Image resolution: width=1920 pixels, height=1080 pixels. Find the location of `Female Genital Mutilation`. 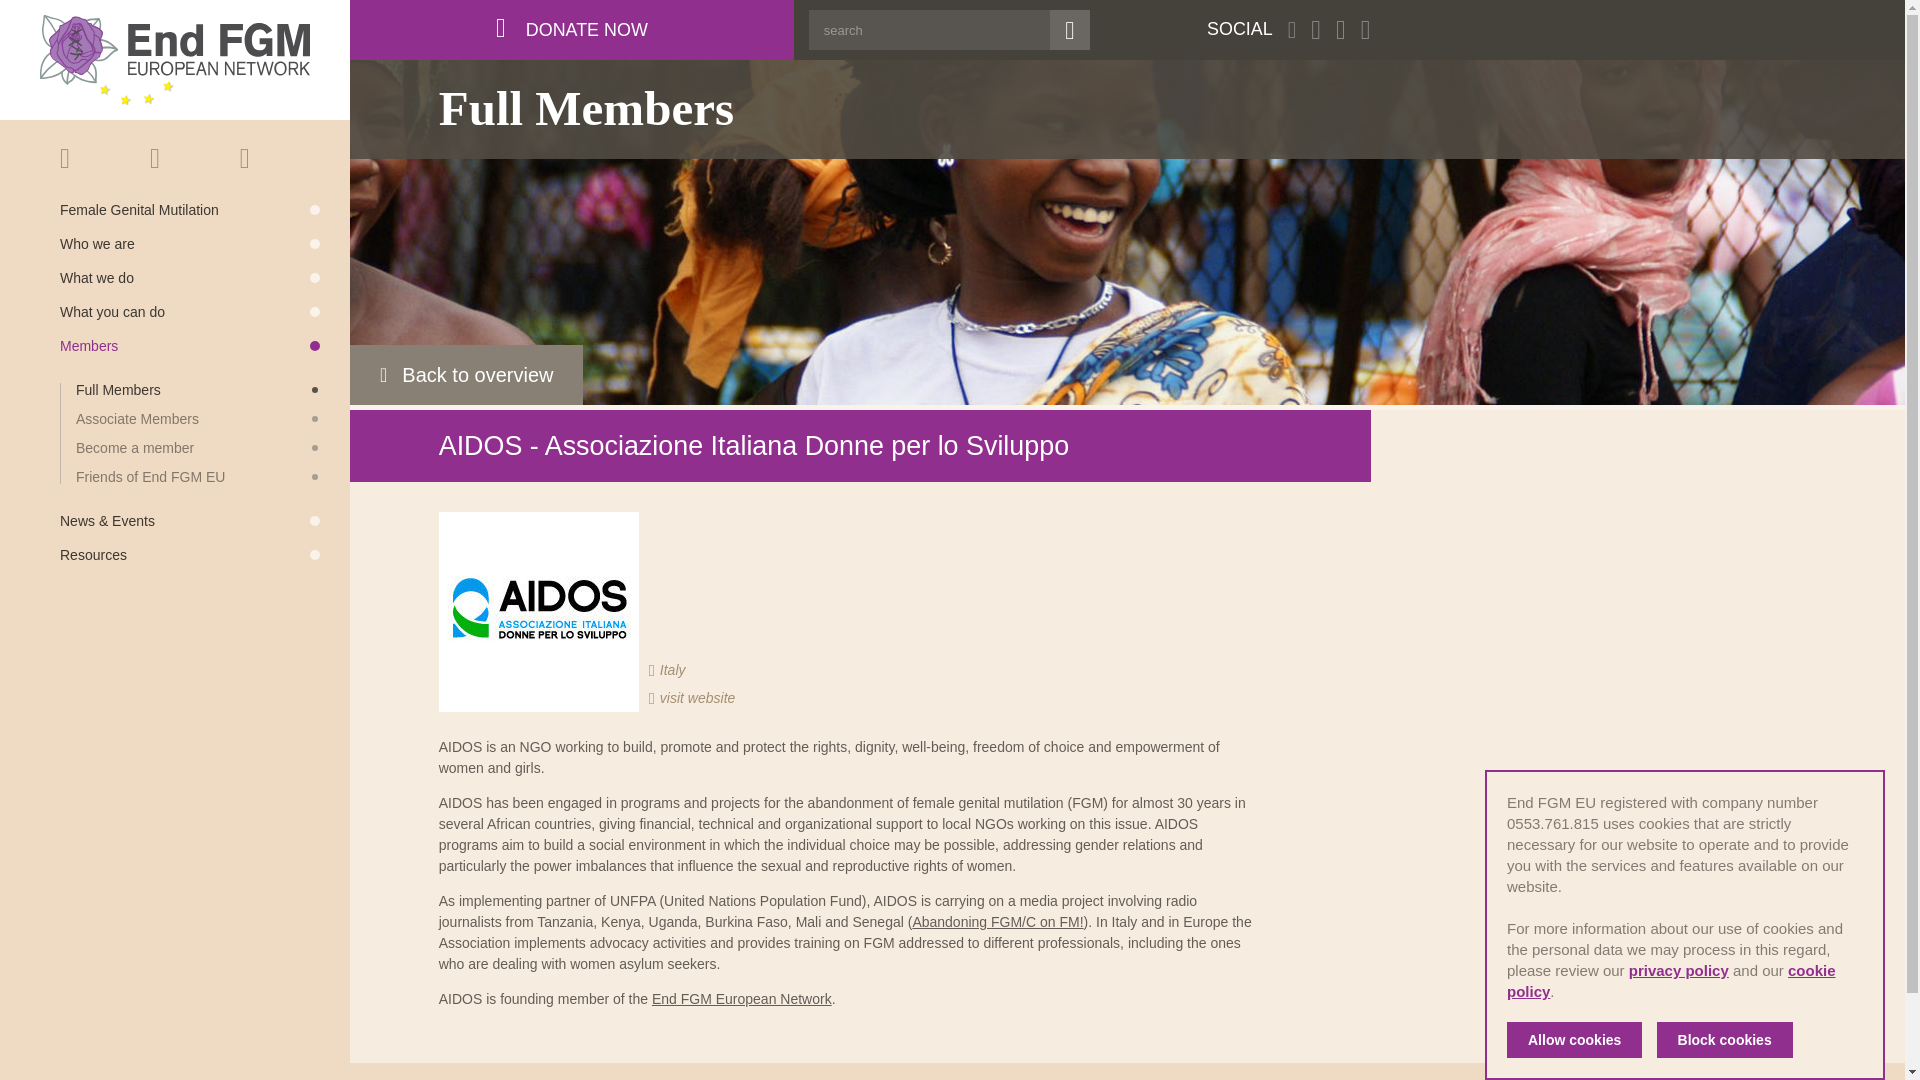

Female Genital Mutilation is located at coordinates (190, 210).